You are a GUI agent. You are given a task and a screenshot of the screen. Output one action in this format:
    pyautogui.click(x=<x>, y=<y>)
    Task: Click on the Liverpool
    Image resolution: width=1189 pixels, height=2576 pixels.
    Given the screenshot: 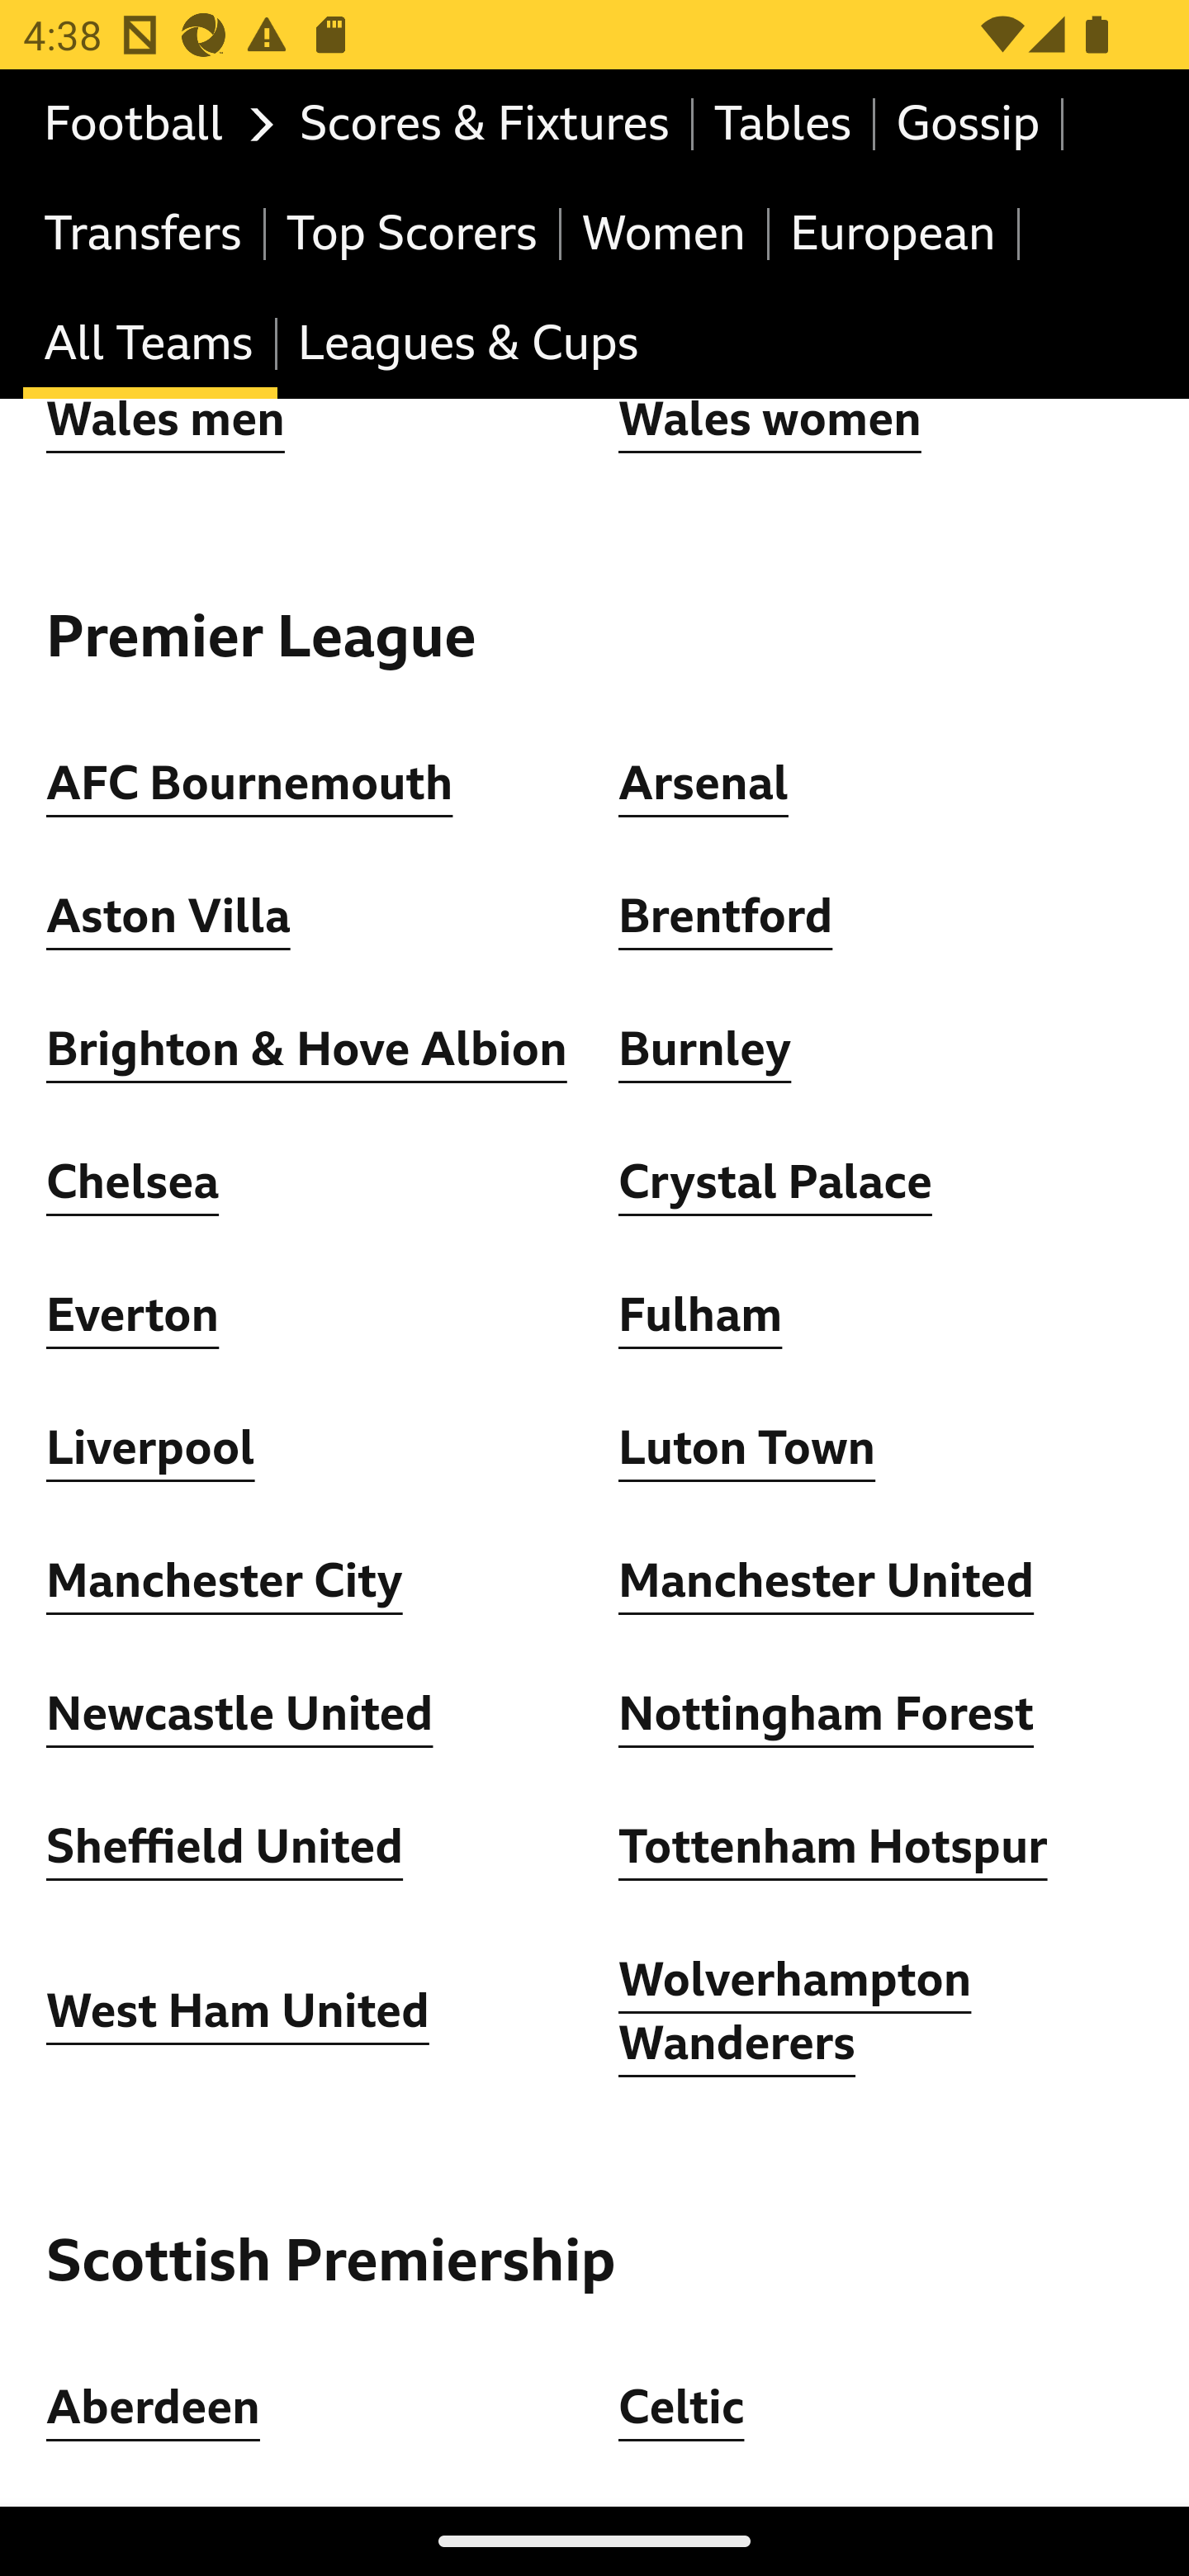 What is the action you would take?
    pyautogui.click(x=152, y=1450)
    